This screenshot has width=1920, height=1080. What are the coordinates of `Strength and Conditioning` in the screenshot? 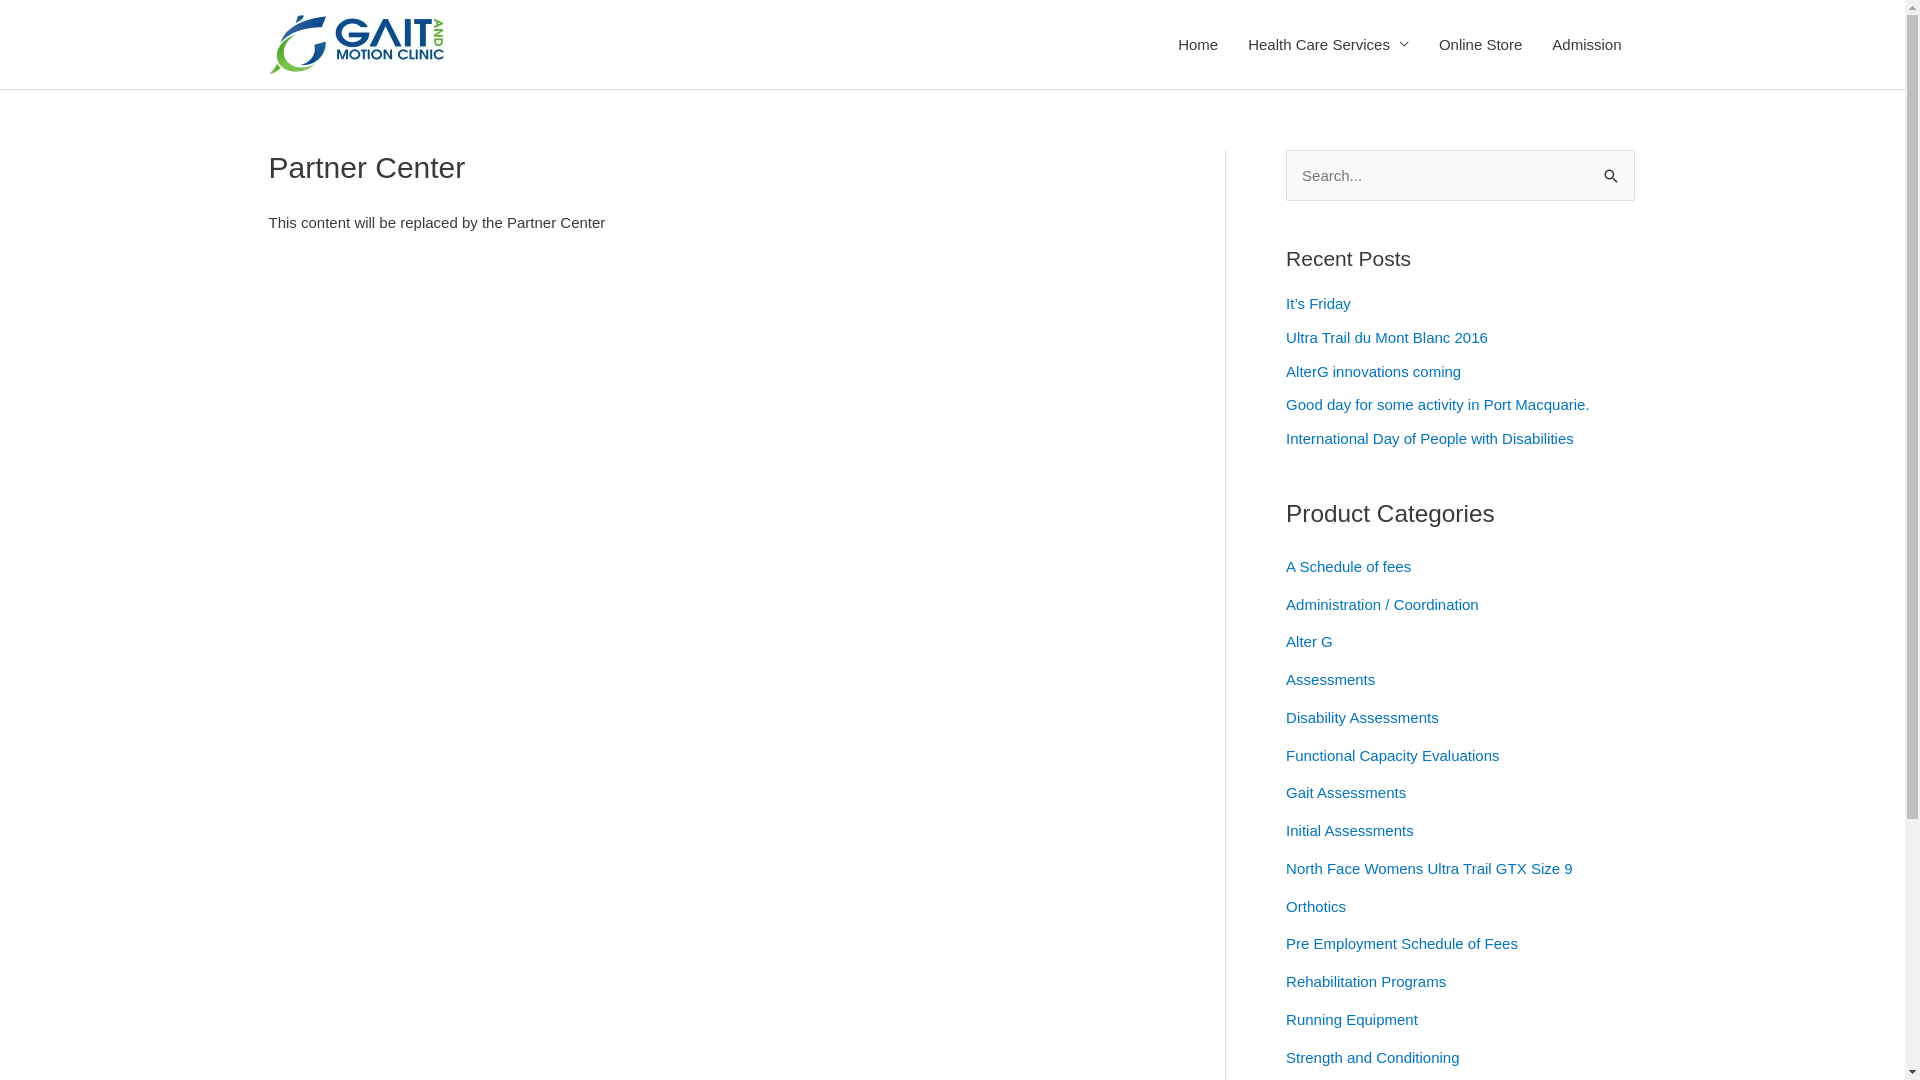 It's located at (1372, 1058).